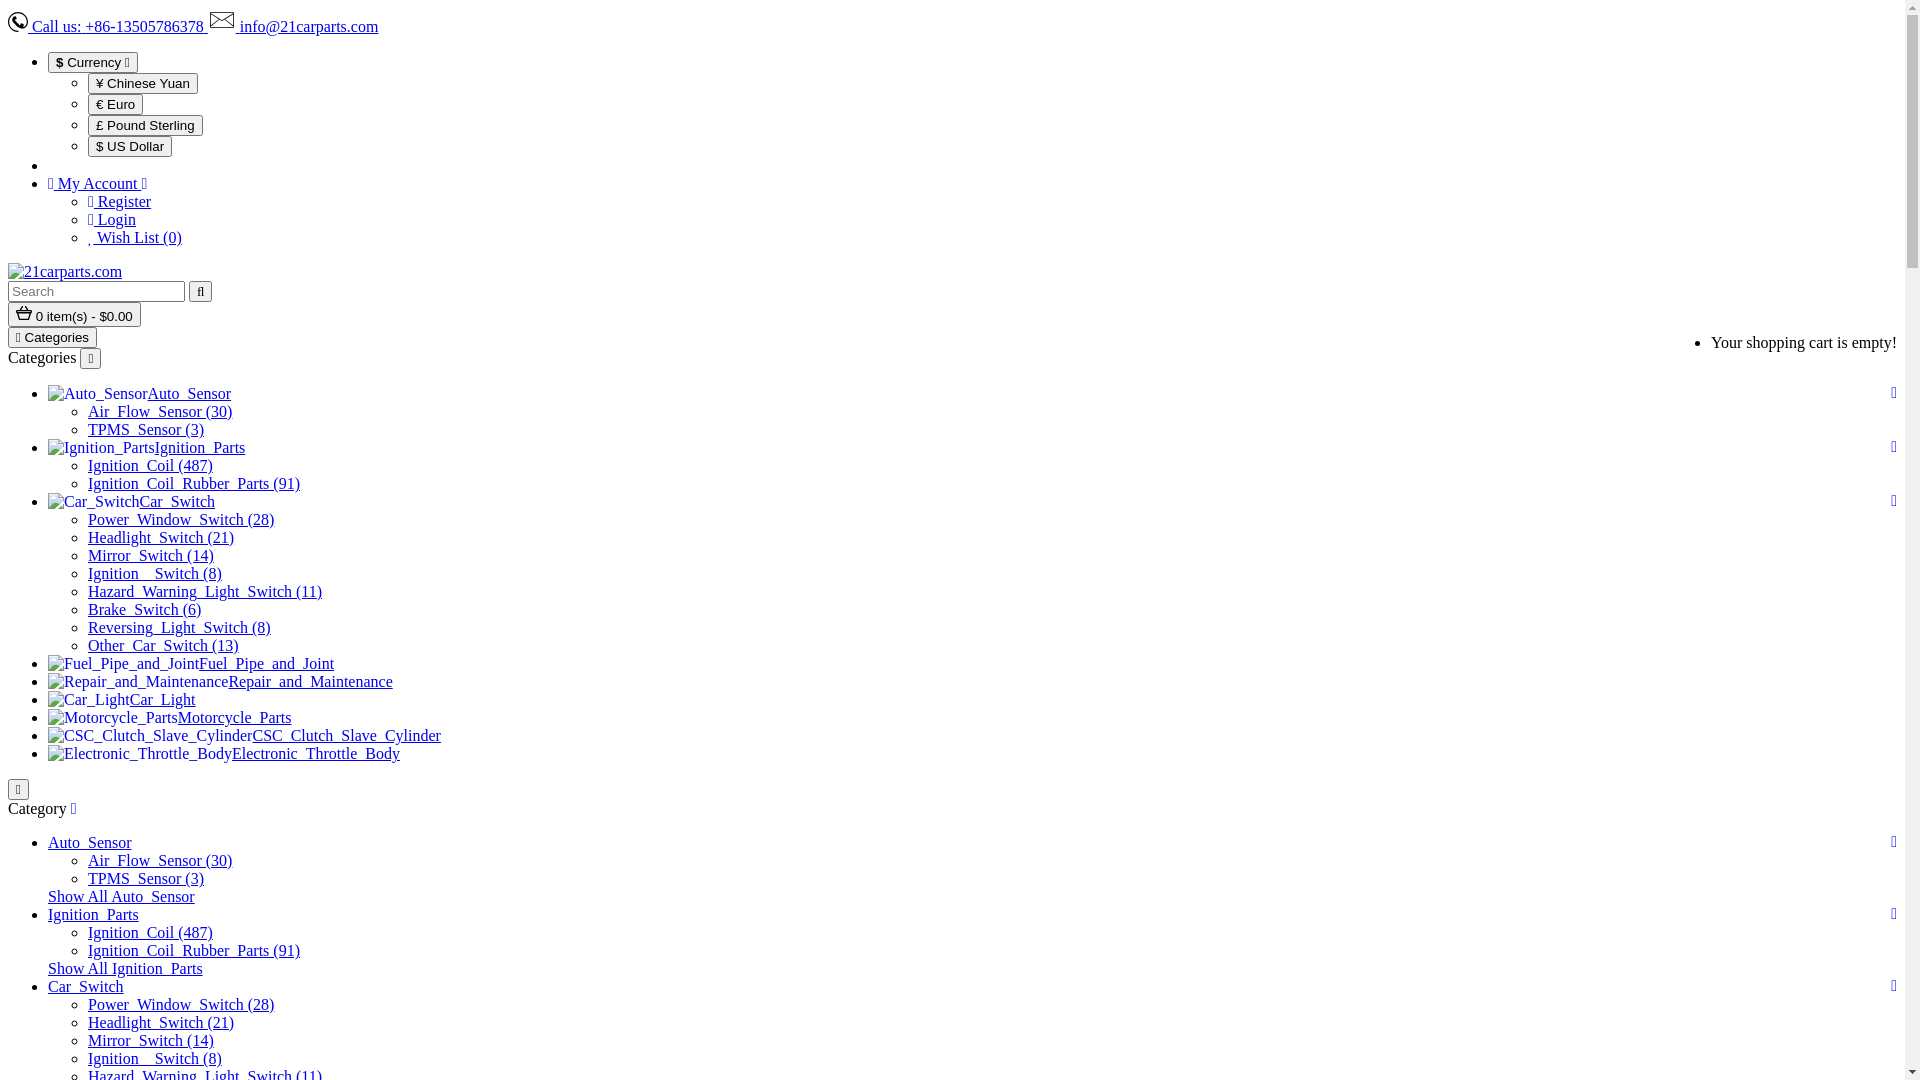 The width and height of the screenshot is (1920, 1080). Describe the element at coordinates (161, 538) in the screenshot. I see `Headlight_Switch (21)` at that location.